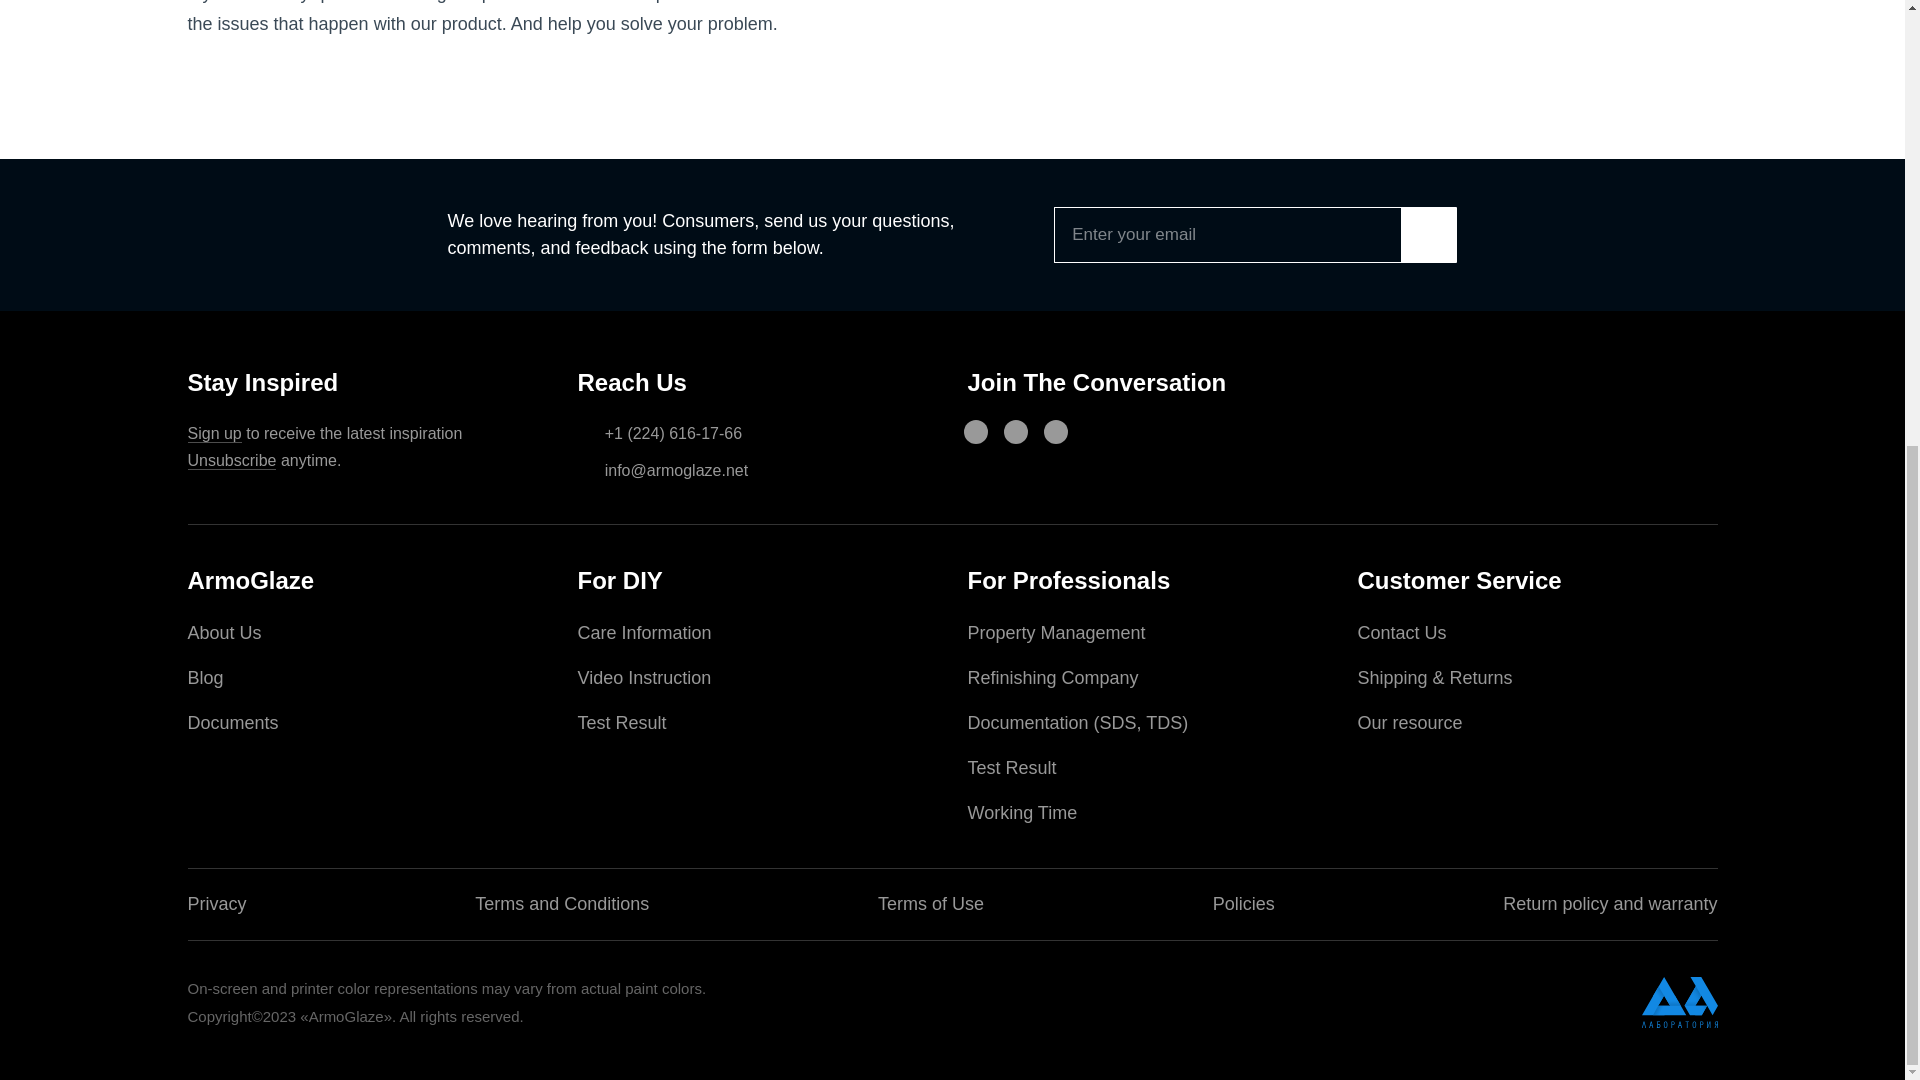 The image size is (1920, 1080). Describe the element at coordinates (214, 434) in the screenshot. I see `Sign up` at that location.